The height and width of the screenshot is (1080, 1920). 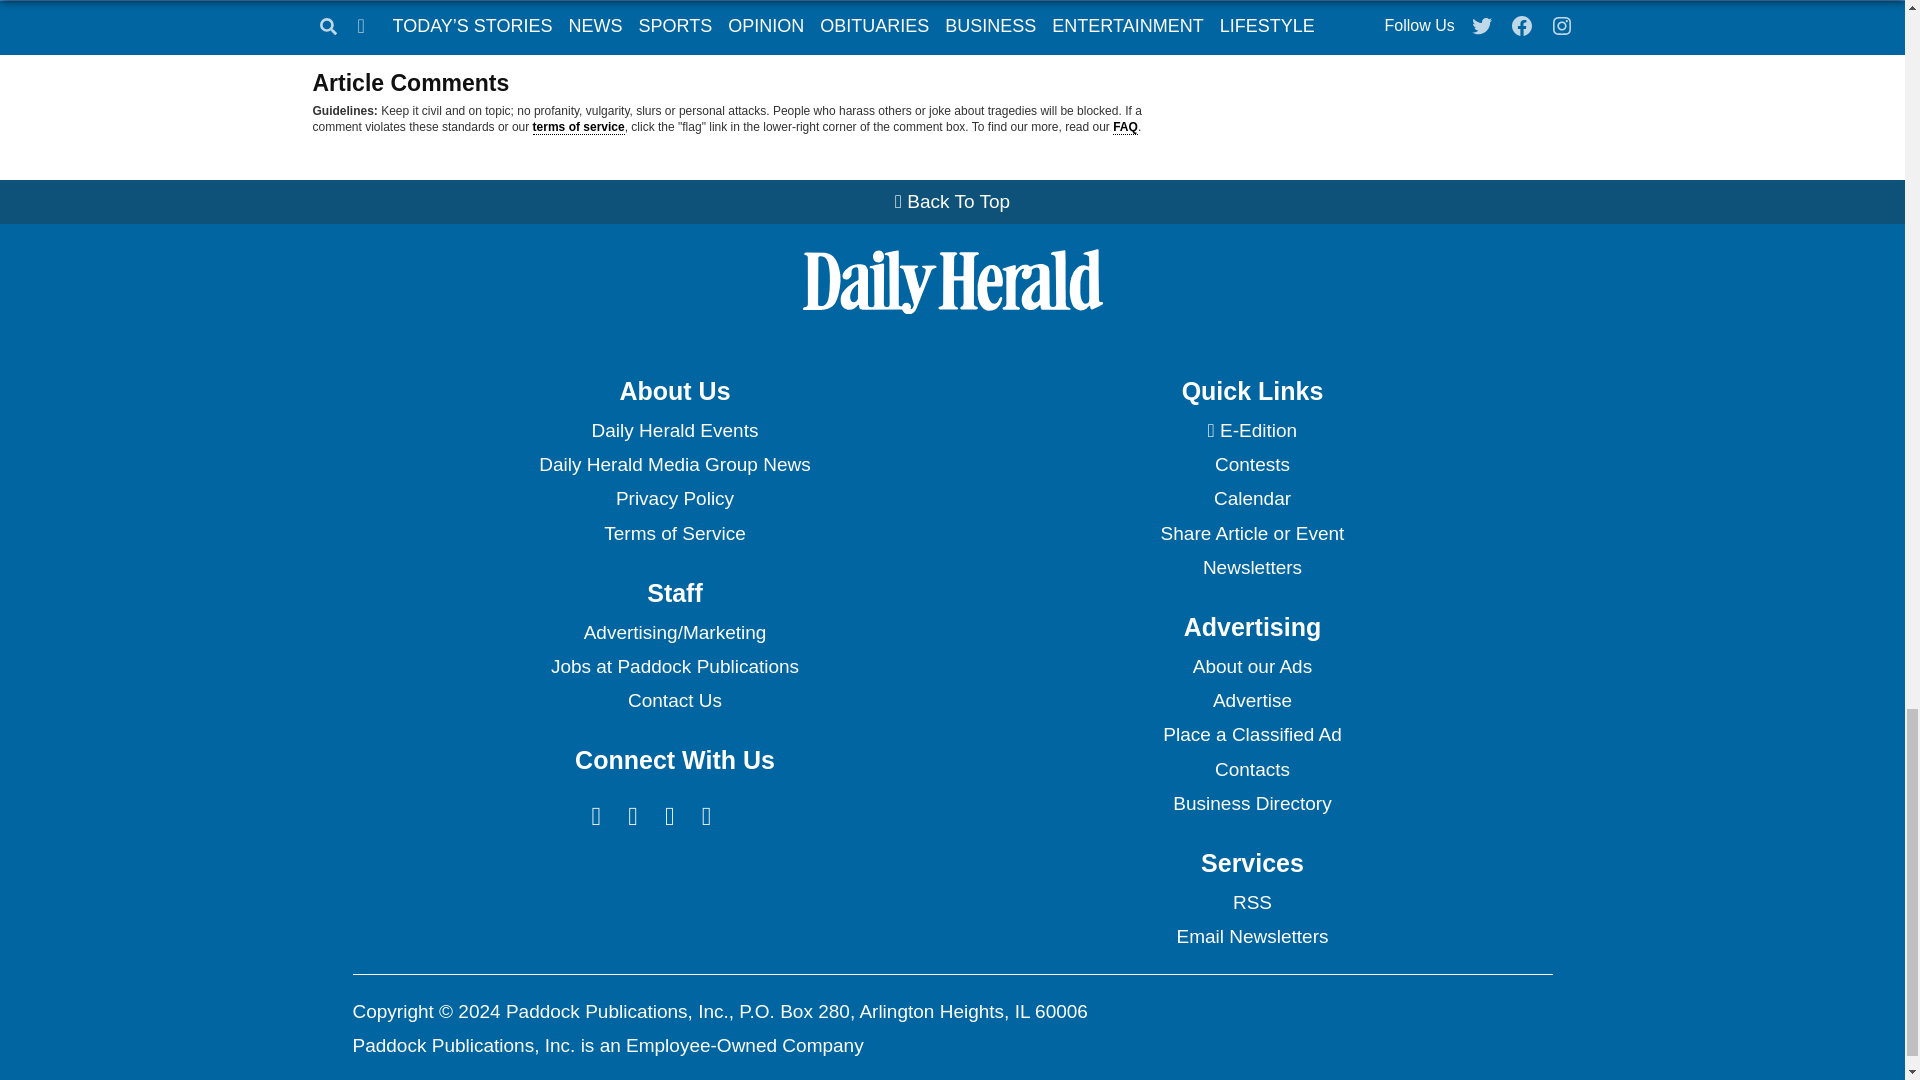 What do you see at coordinates (674, 666) in the screenshot?
I see `Jobs at Paddock Publications` at bounding box center [674, 666].